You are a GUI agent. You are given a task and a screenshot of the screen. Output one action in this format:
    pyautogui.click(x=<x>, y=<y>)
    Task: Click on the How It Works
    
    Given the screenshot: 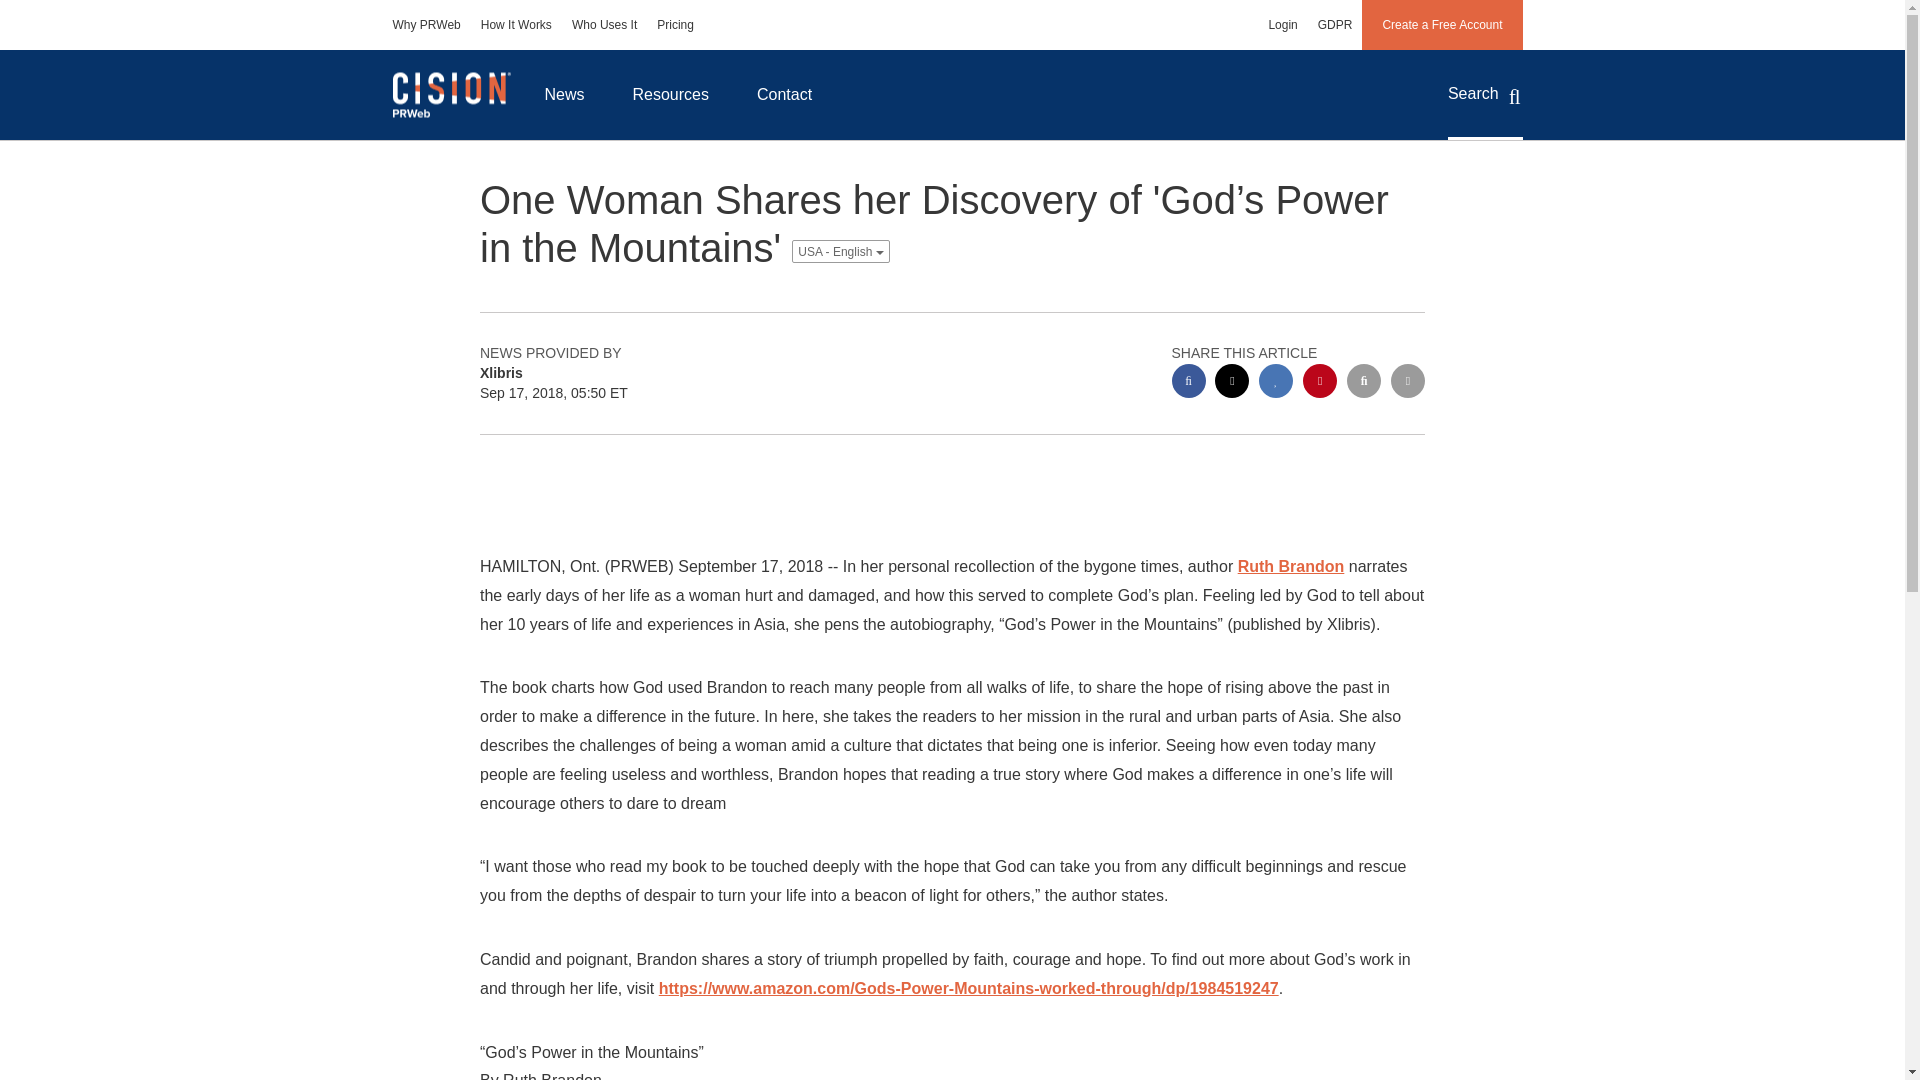 What is the action you would take?
    pyautogui.click(x=516, y=24)
    